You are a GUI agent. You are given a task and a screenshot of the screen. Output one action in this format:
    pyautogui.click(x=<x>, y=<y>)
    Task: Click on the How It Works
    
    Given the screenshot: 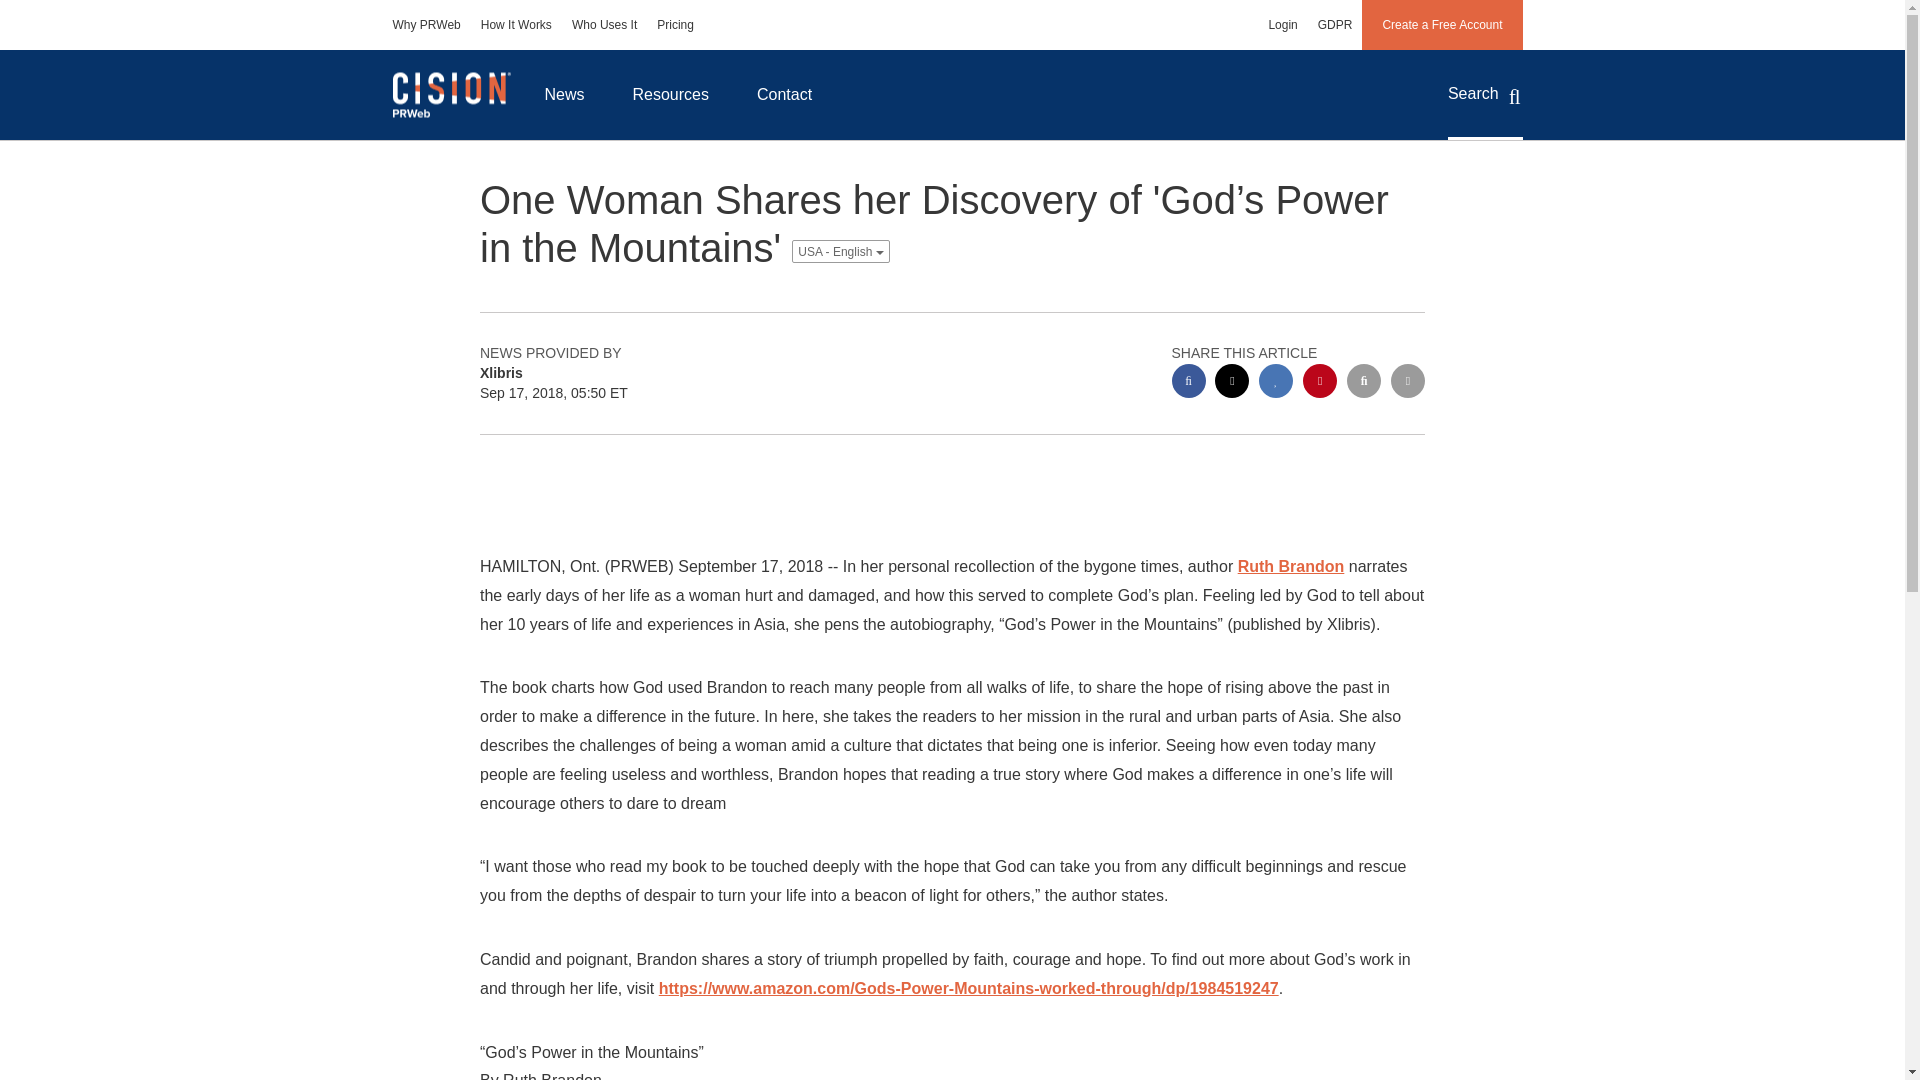 What is the action you would take?
    pyautogui.click(x=516, y=24)
    